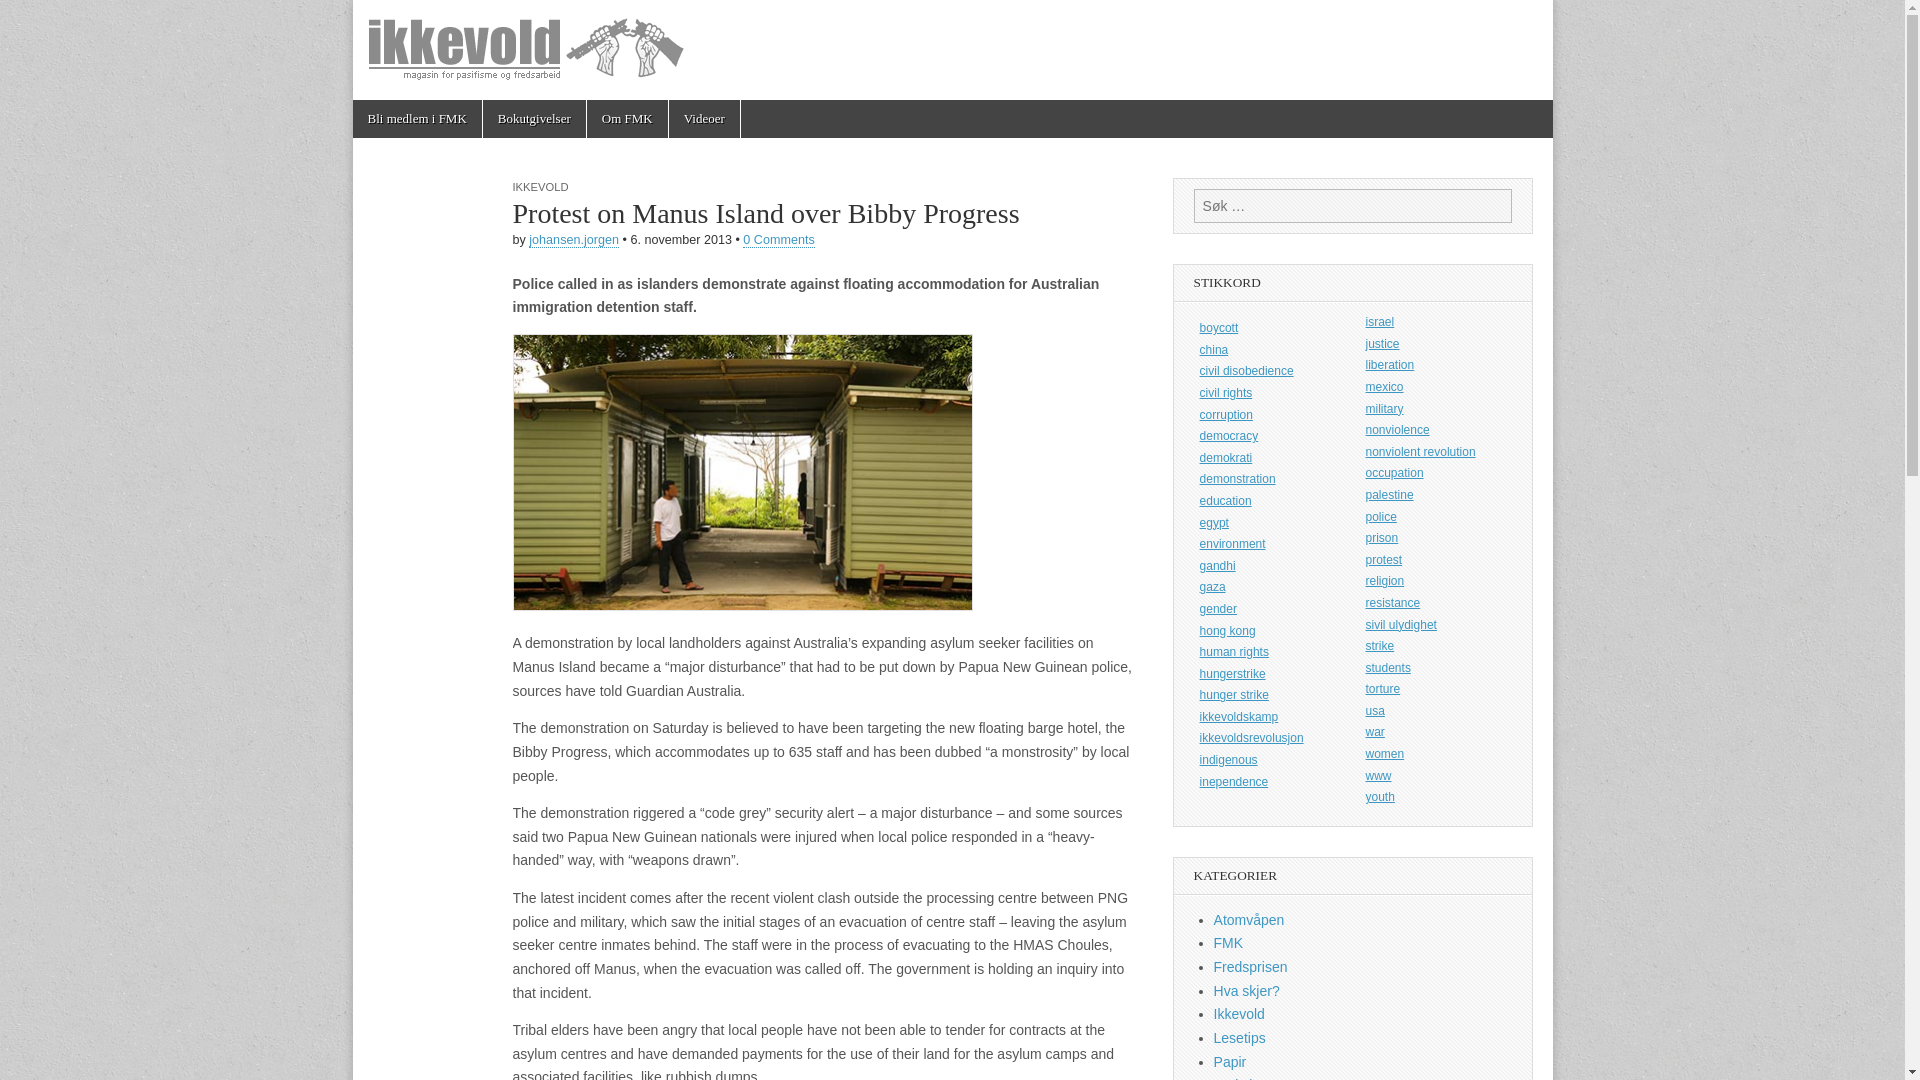 The width and height of the screenshot is (1920, 1080). I want to click on gandhi, so click(1270, 566).